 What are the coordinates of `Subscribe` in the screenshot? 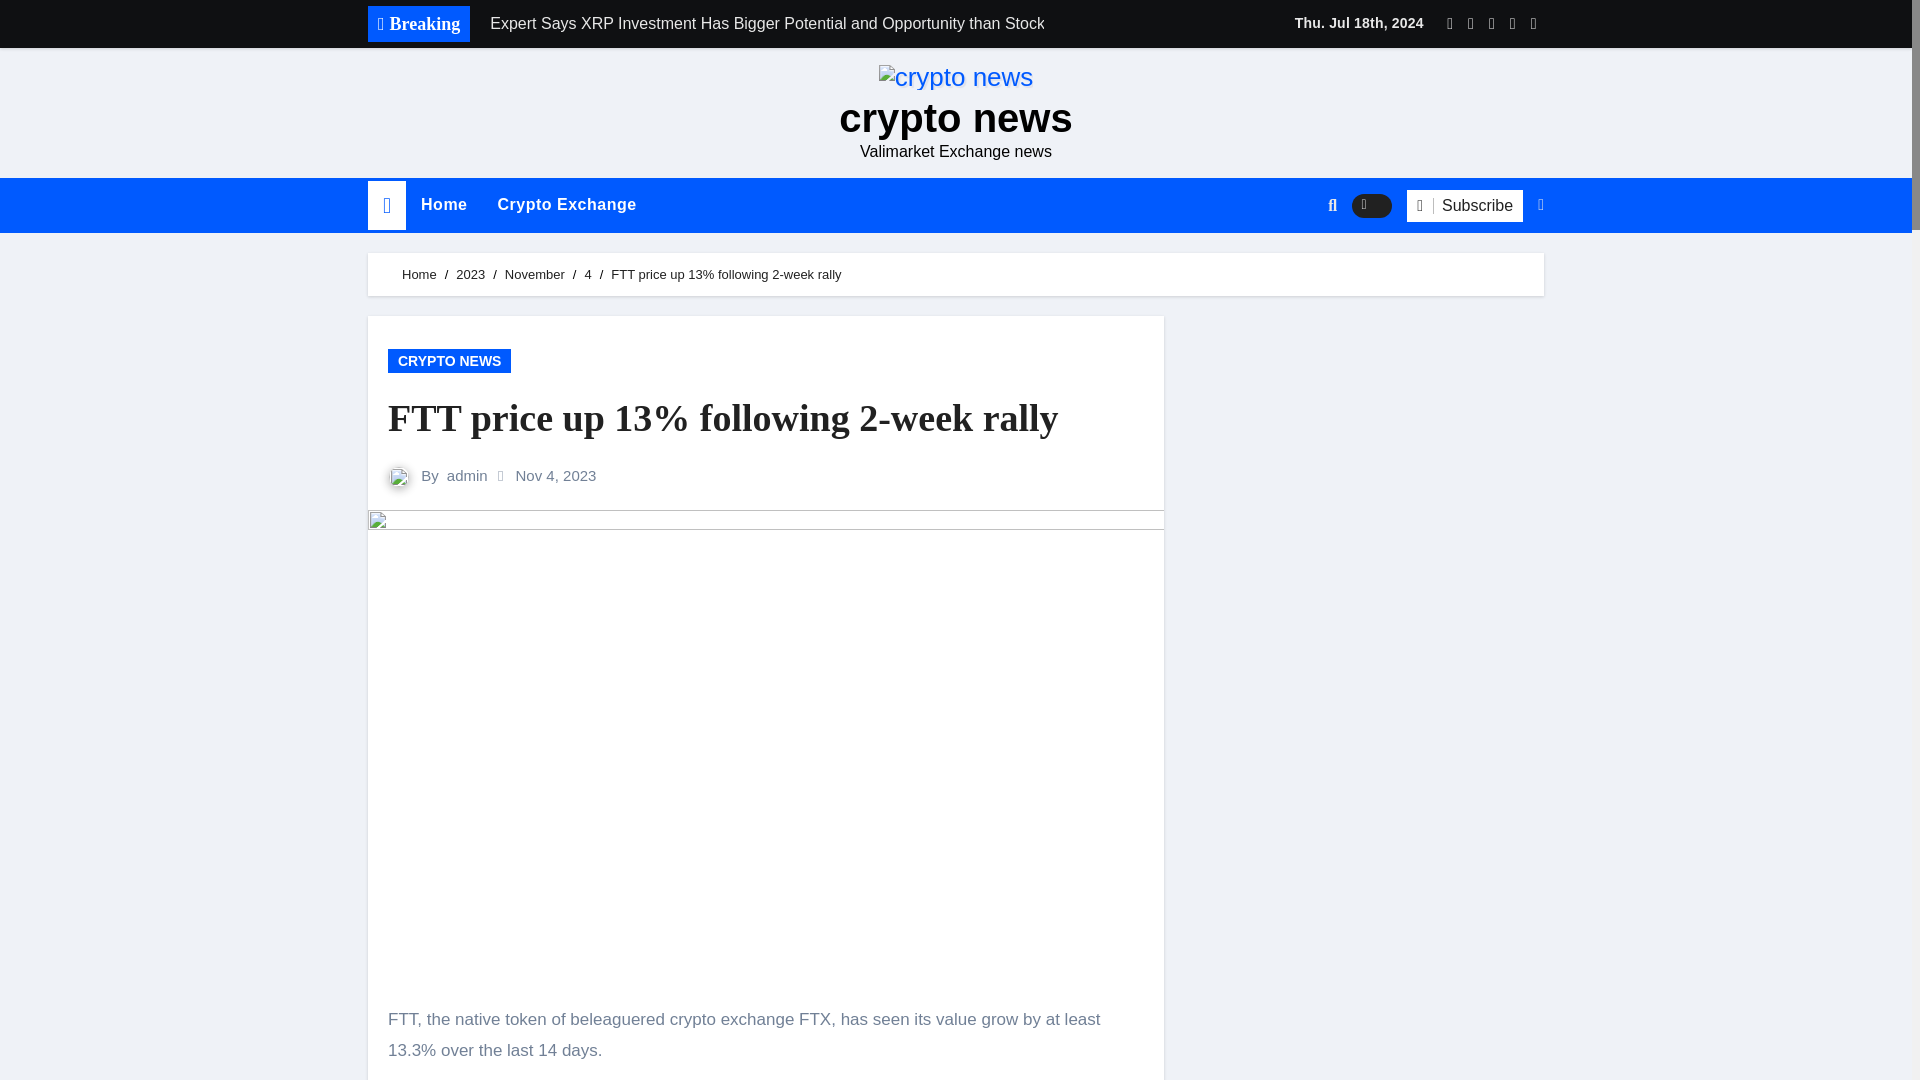 It's located at (1464, 206).